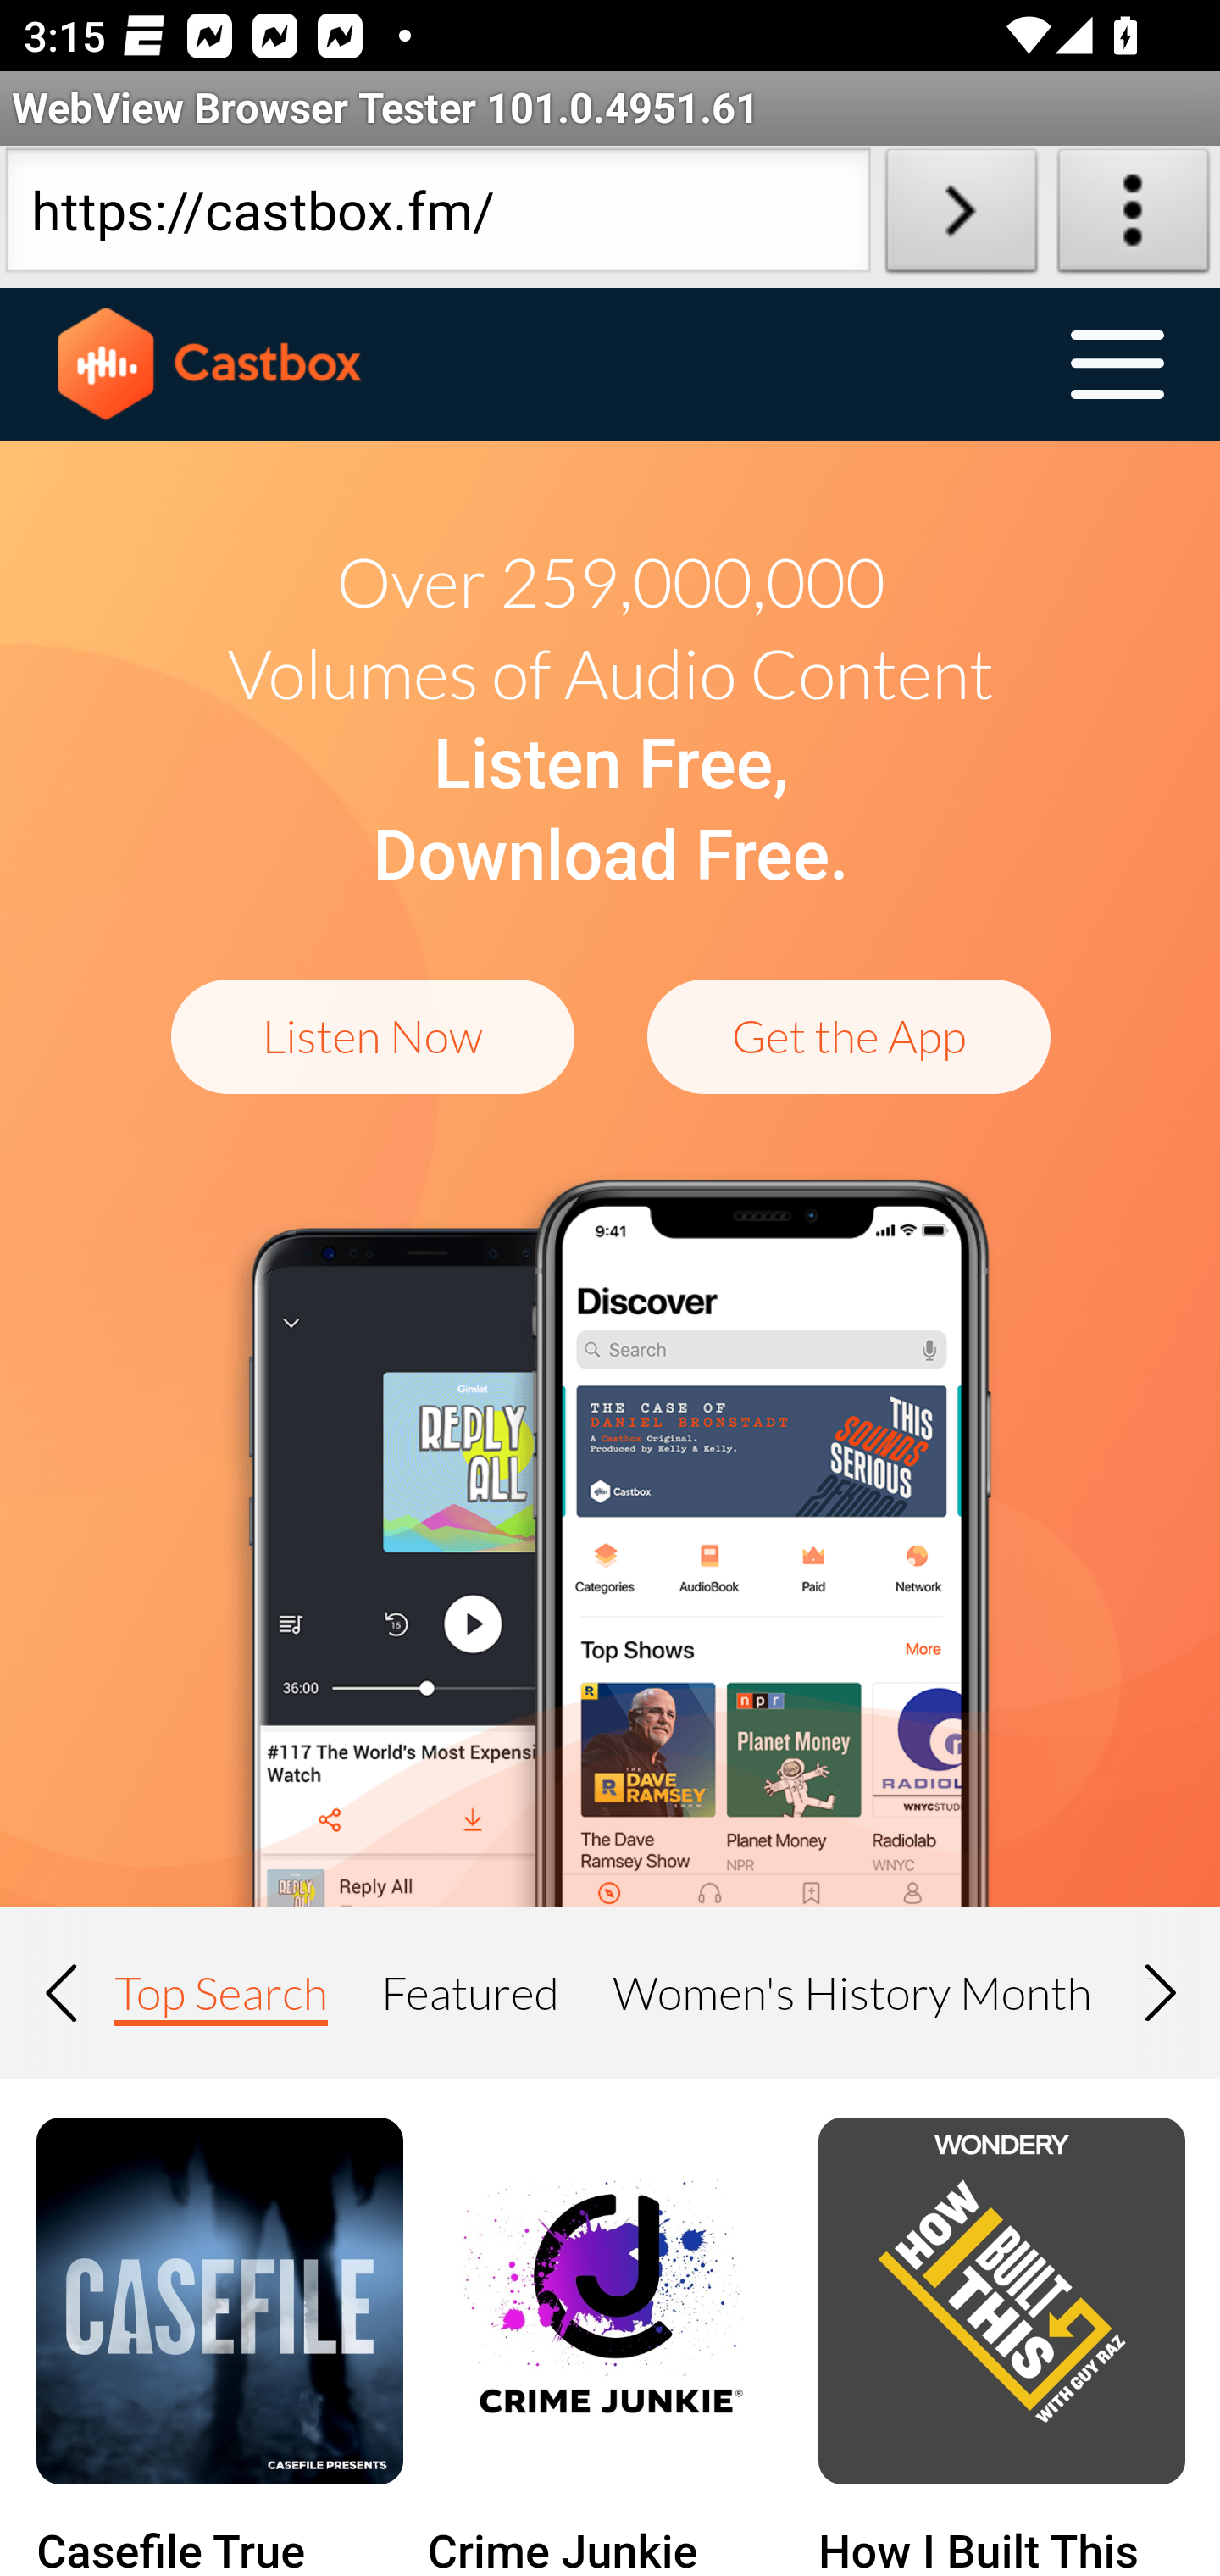  What do you see at coordinates (1117, 366) in the screenshot?
I see `menu` at bounding box center [1117, 366].